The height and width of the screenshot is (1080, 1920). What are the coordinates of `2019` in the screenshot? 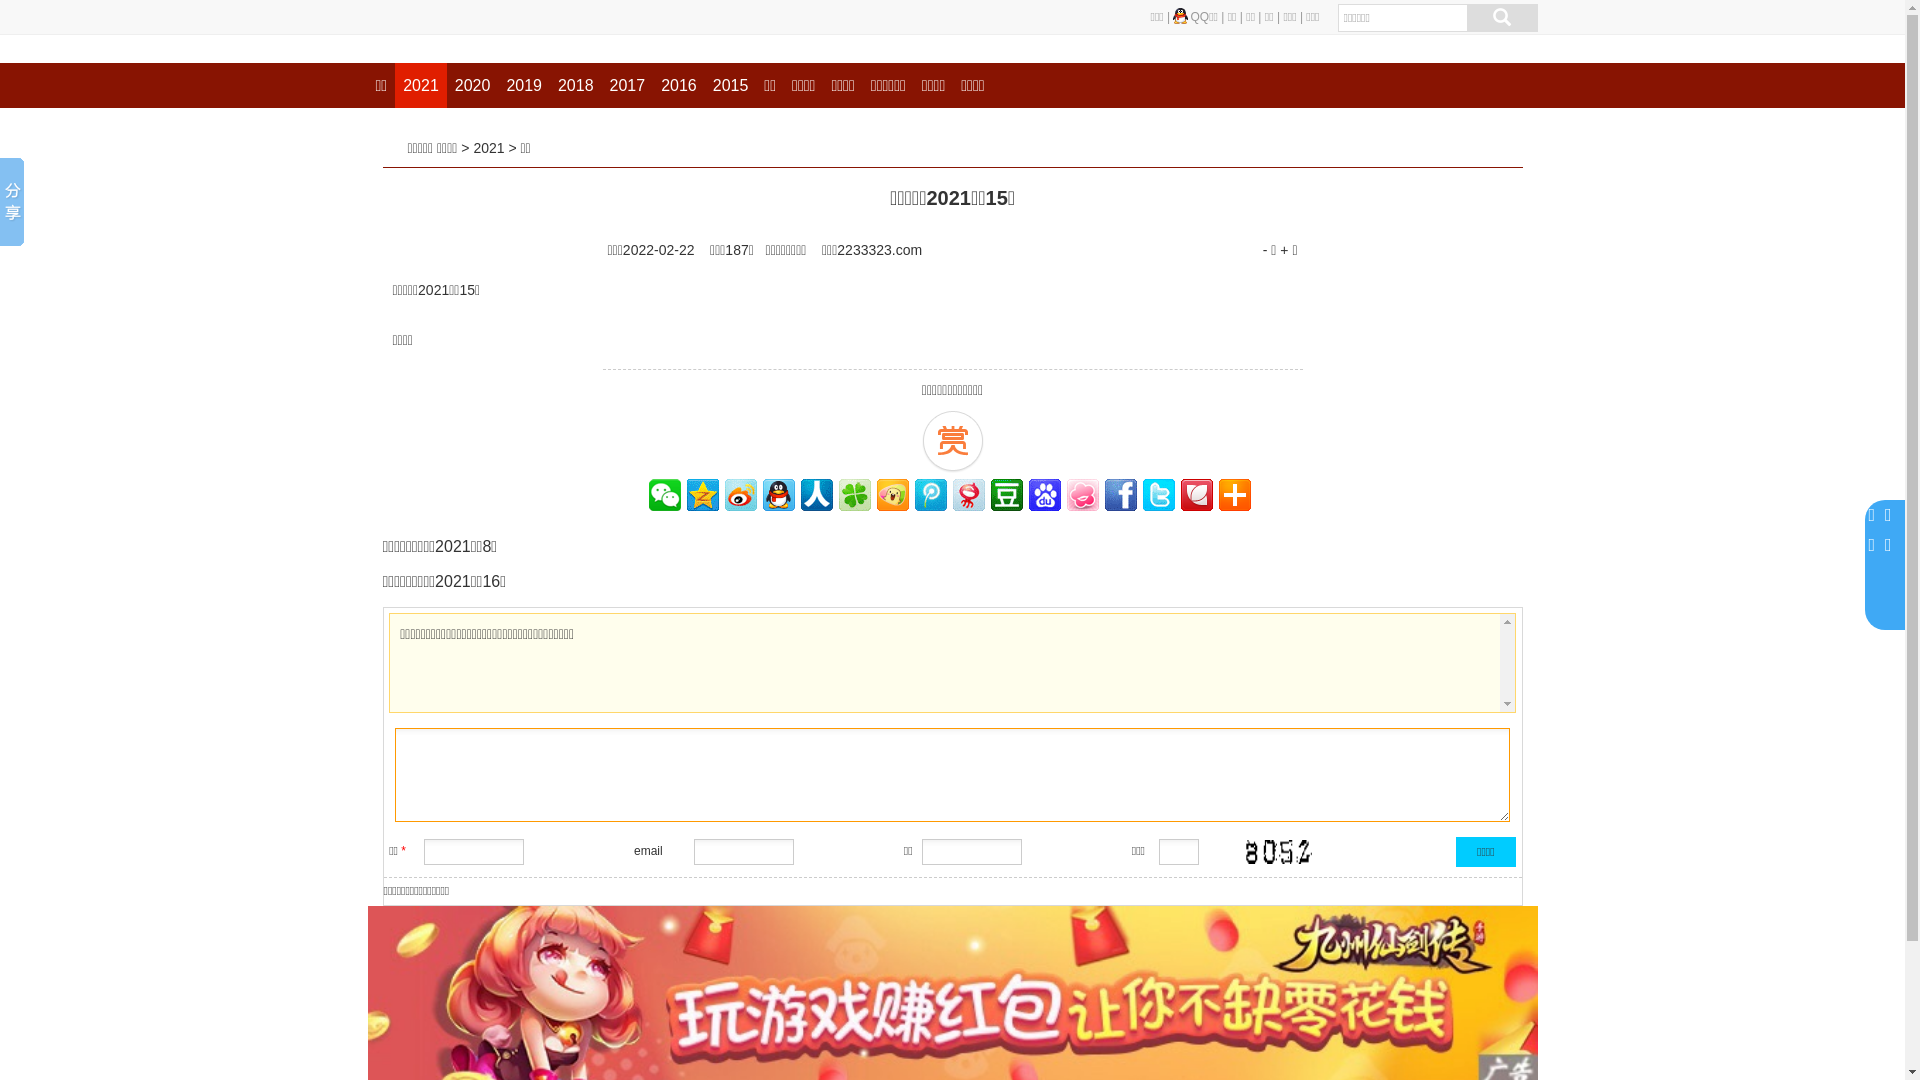 It's located at (524, 86).